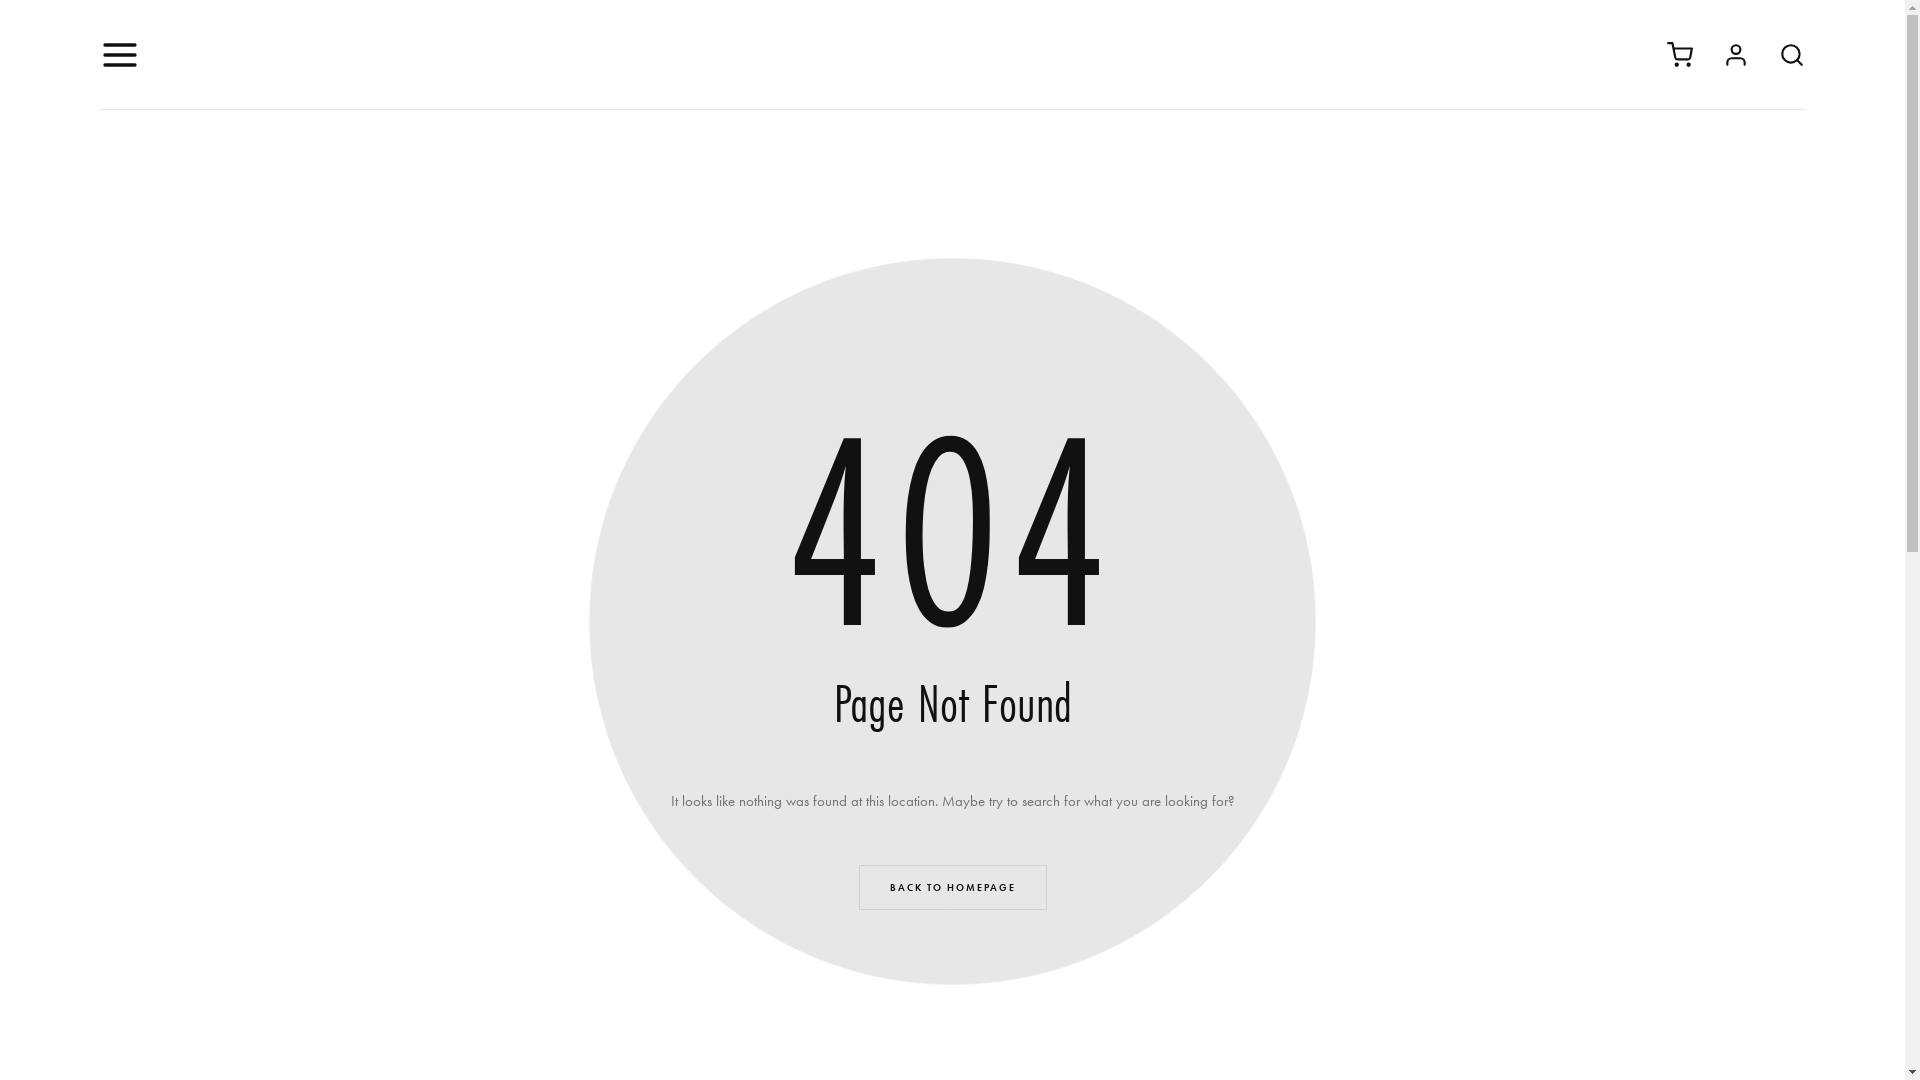 The width and height of the screenshot is (1920, 1080). What do you see at coordinates (952, 888) in the screenshot?
I see `BACK TO HOMEPAGE` at bounding box center [952, 888].